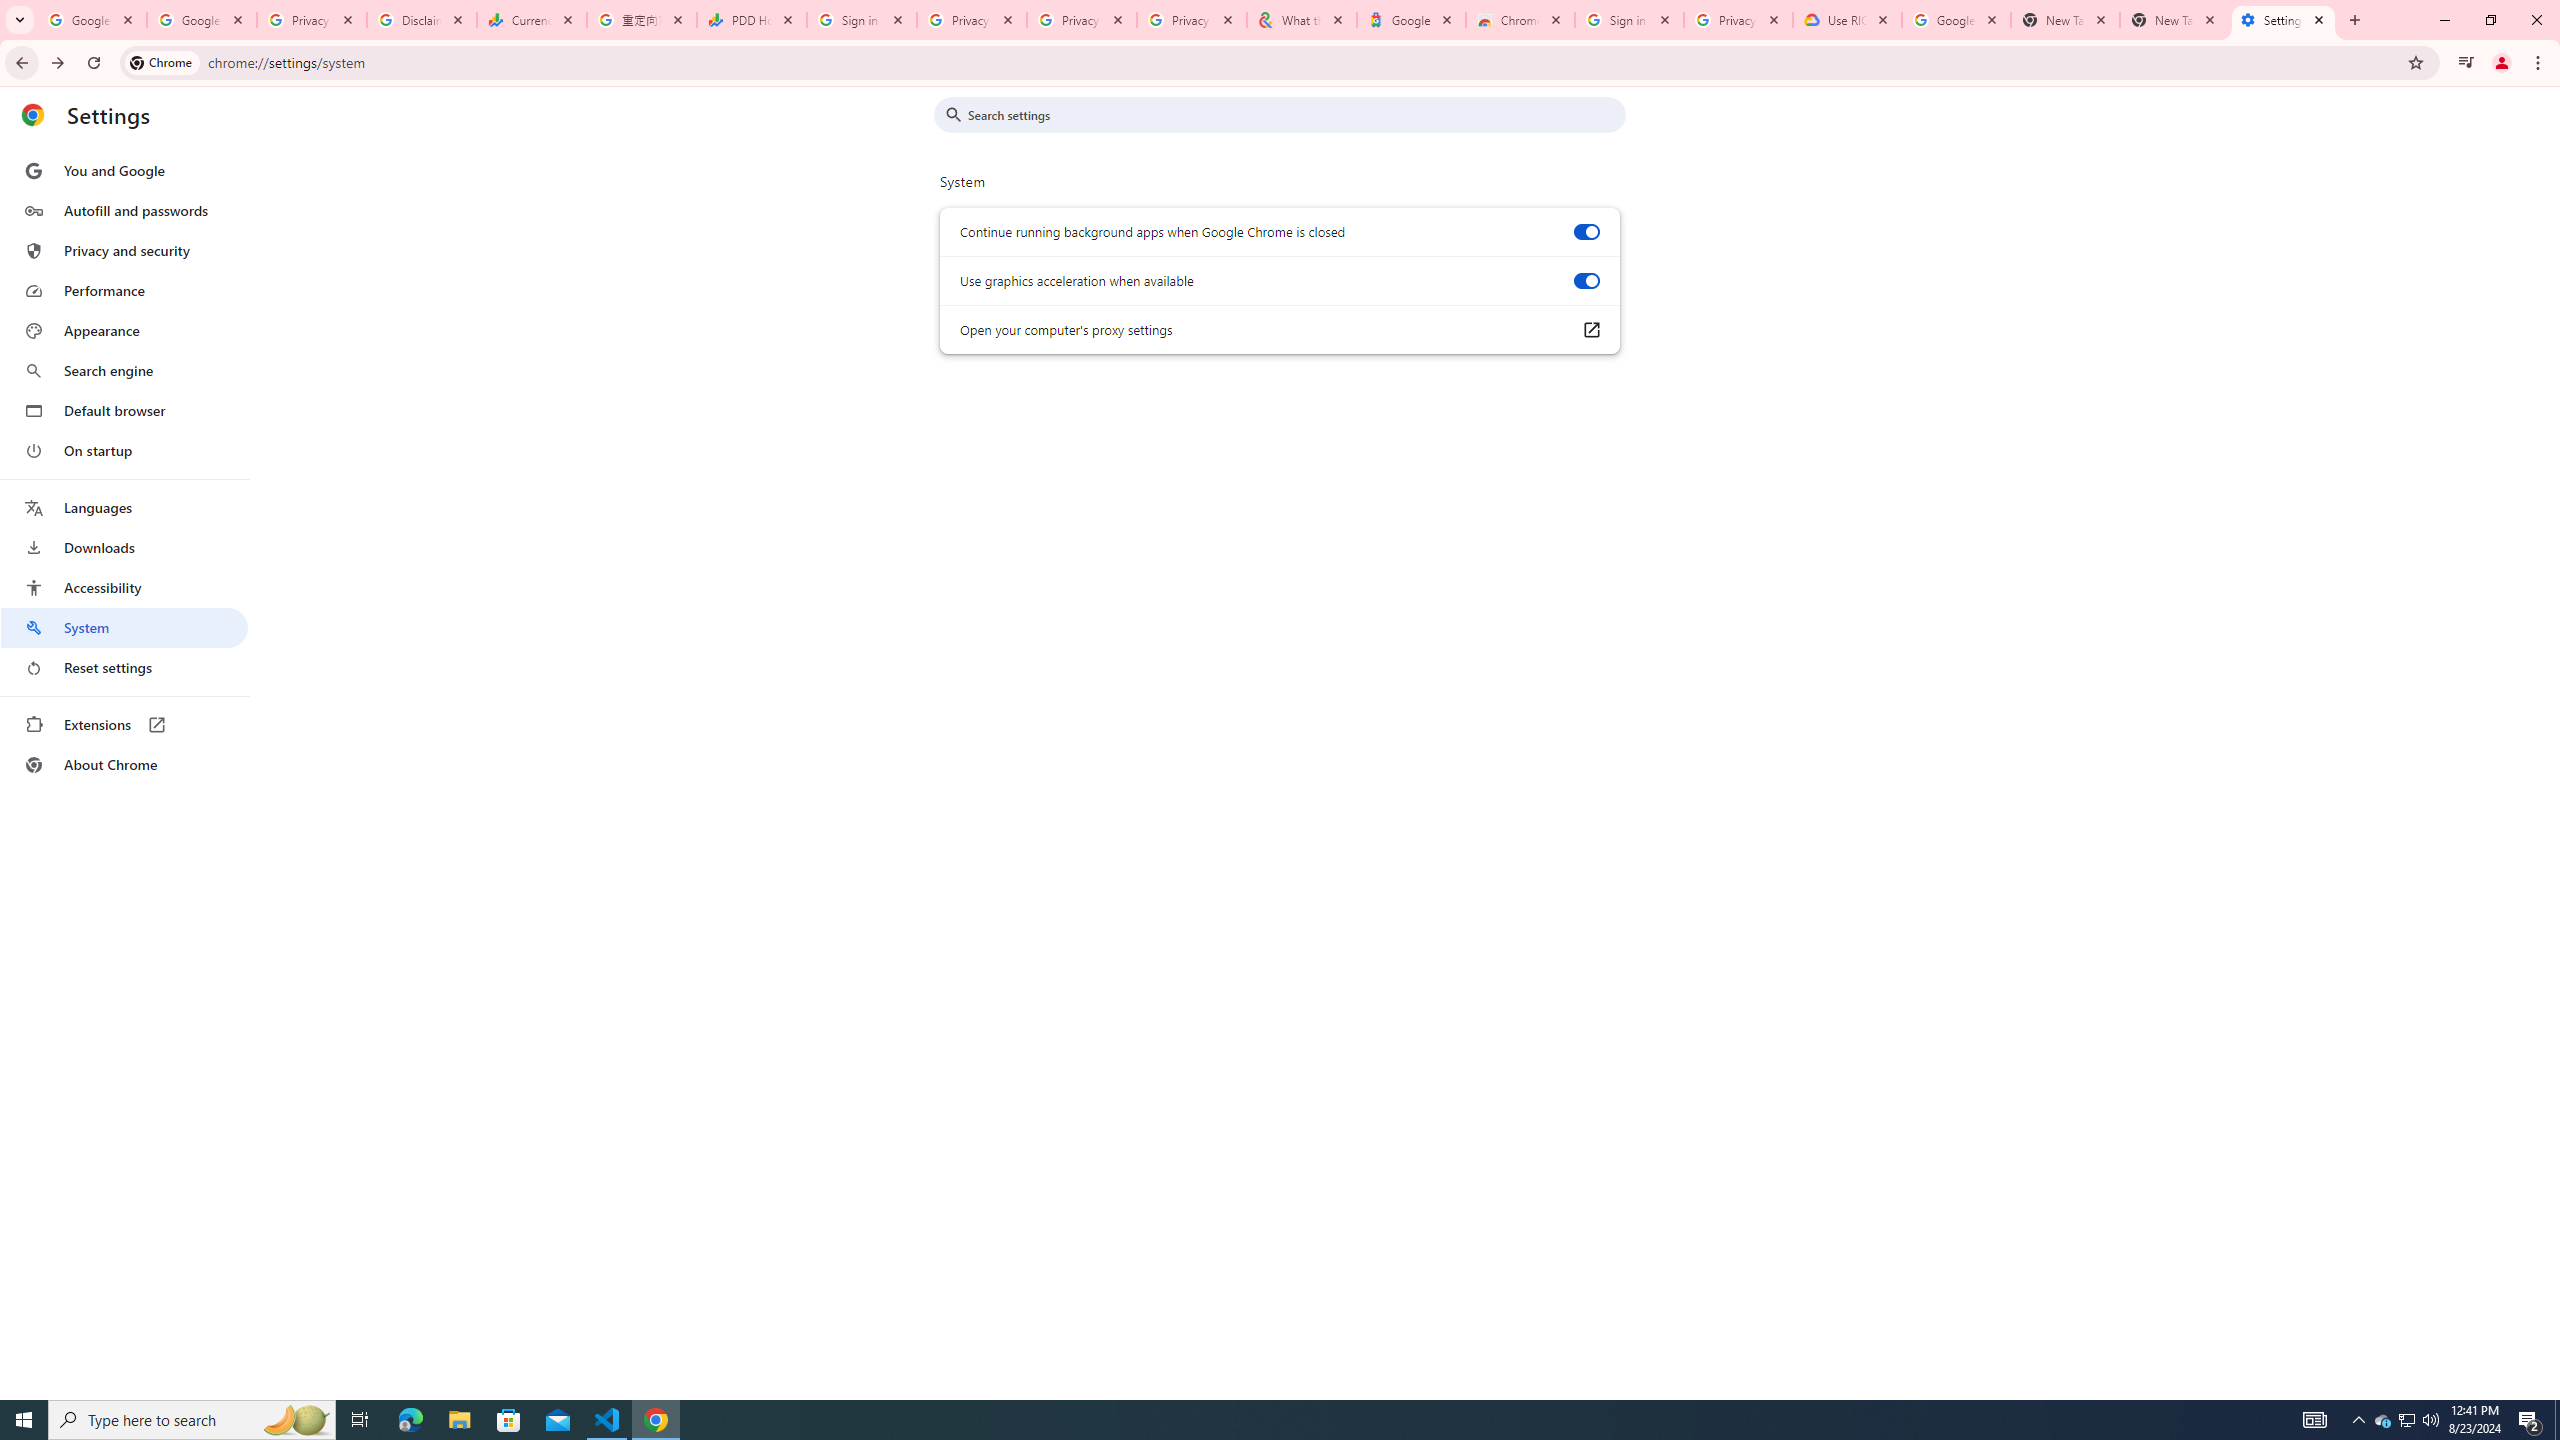 Image resolution: width=2560 pixels, height=1440 pixels. I want to click on Settings - System, so click(2283, 20).